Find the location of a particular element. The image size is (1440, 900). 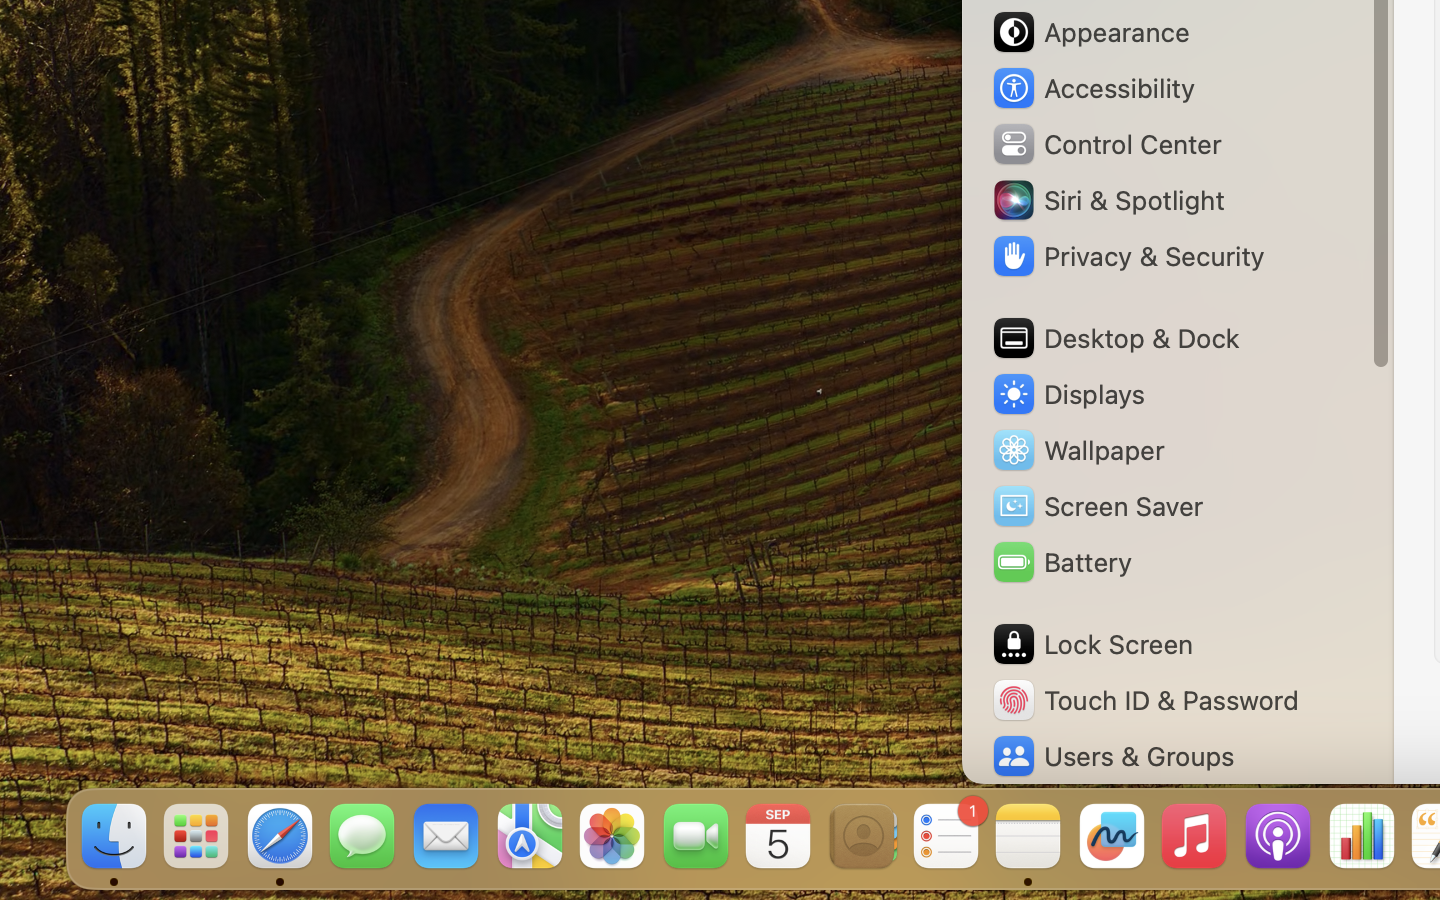

Privacy & Security is located at coordinates (1127, 256).